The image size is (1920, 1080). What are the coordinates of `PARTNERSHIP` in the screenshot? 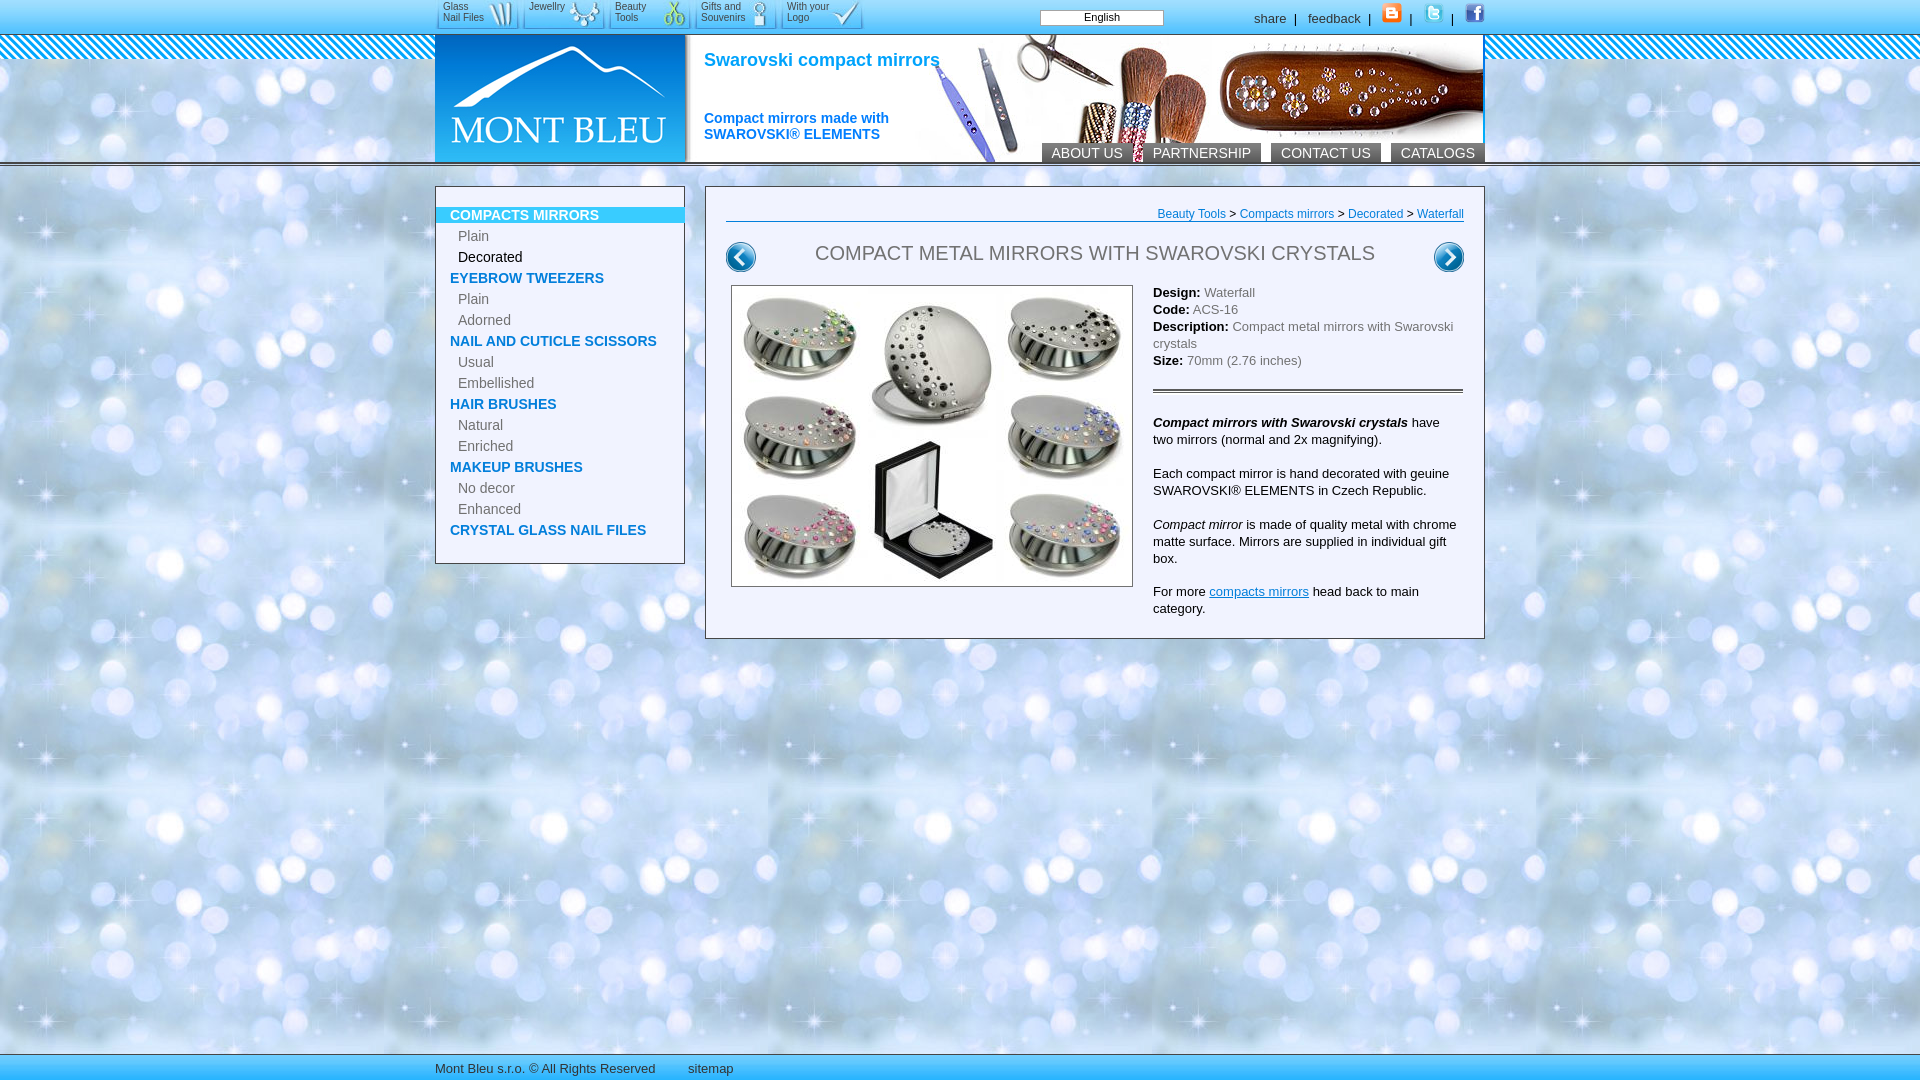 It's located at (1202, 152).